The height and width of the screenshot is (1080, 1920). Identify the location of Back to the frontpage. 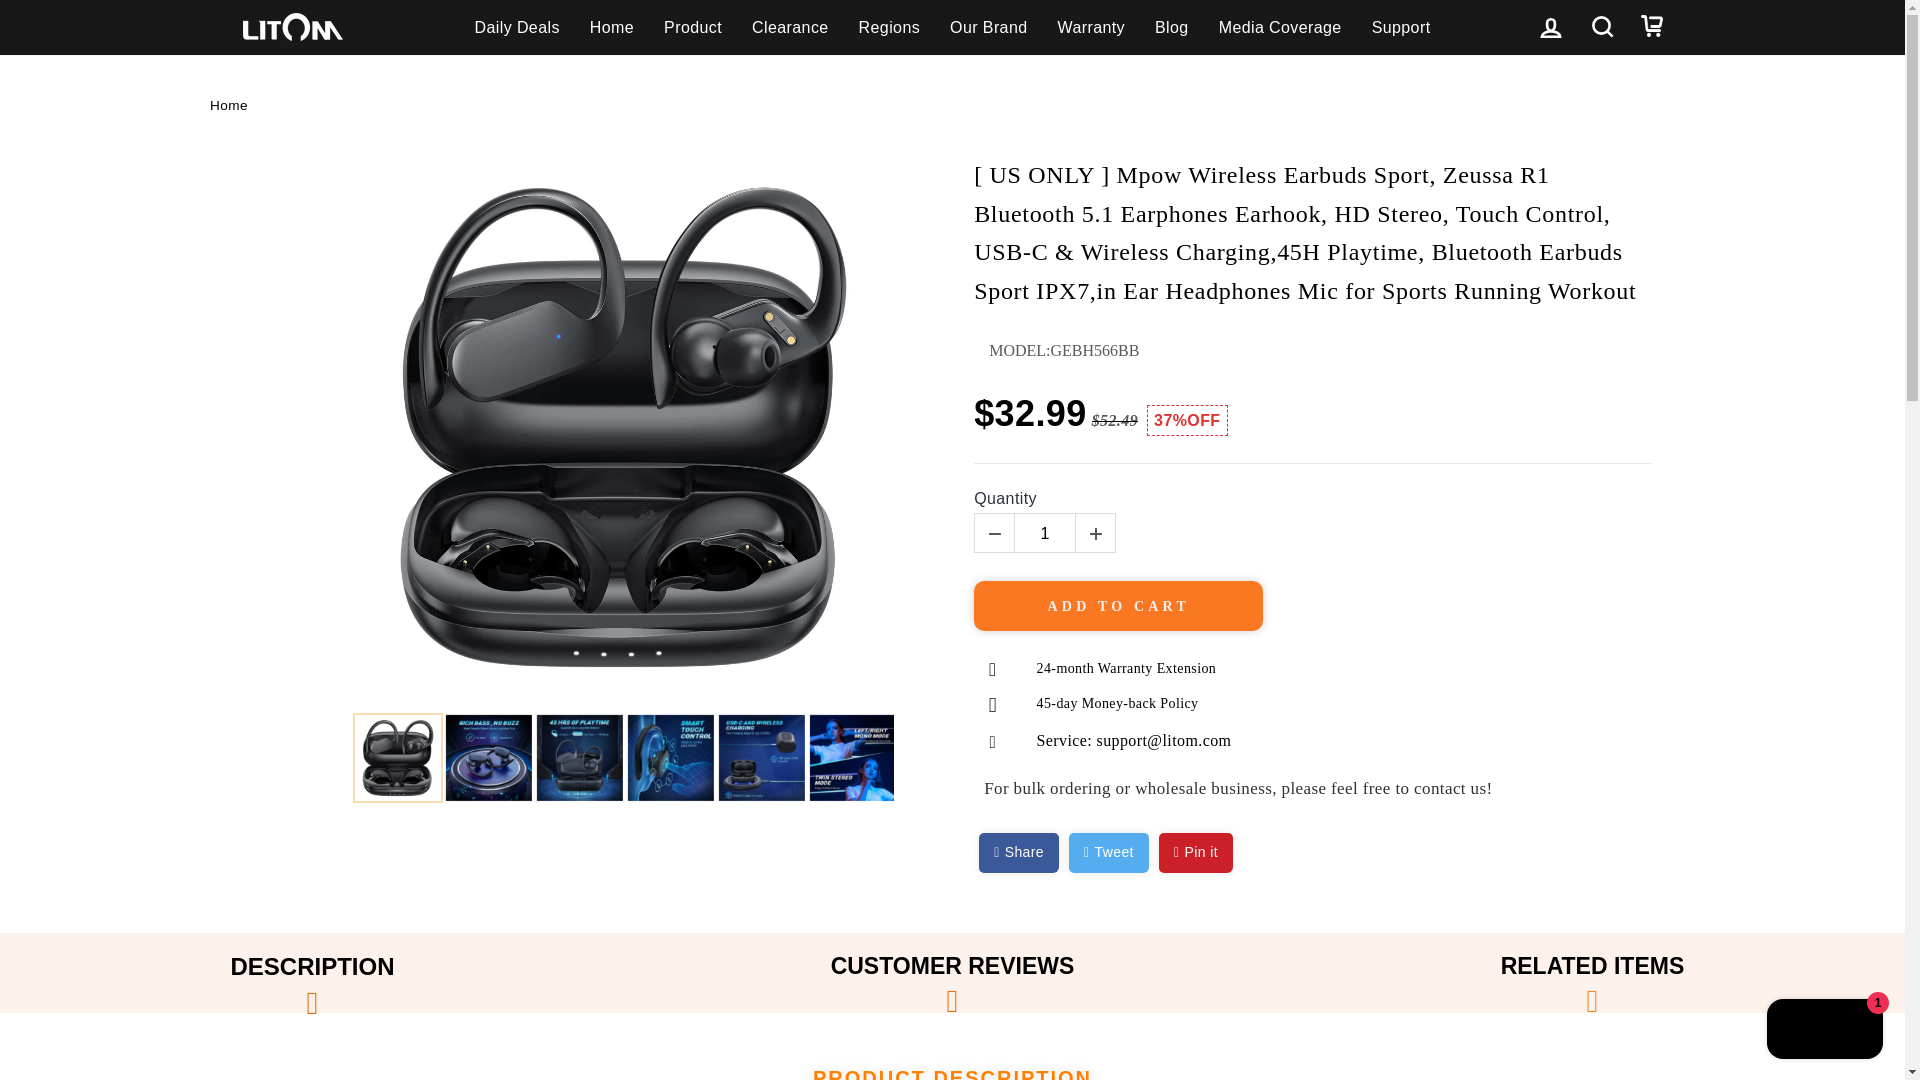
(228, 106).